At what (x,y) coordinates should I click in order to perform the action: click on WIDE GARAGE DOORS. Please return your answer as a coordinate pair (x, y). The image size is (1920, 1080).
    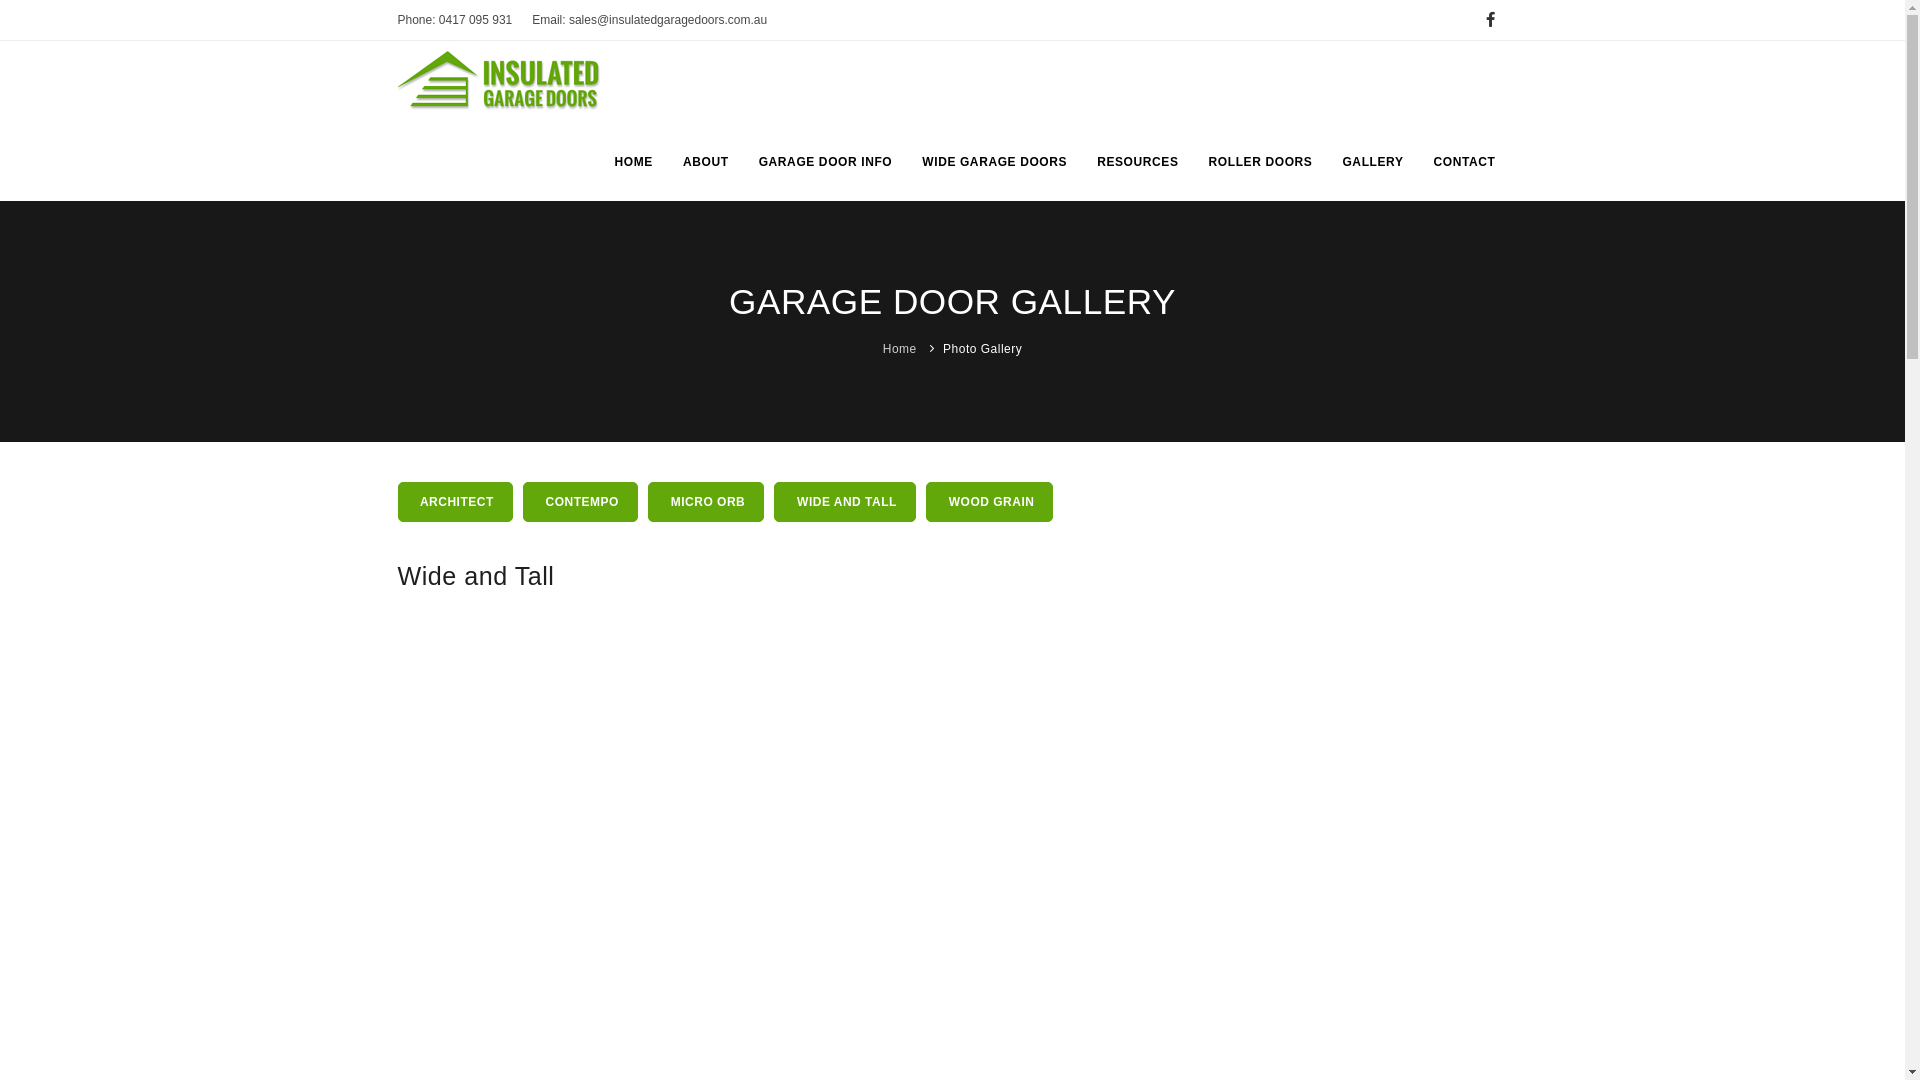
    Looking at the image, I should click on (994, 162).